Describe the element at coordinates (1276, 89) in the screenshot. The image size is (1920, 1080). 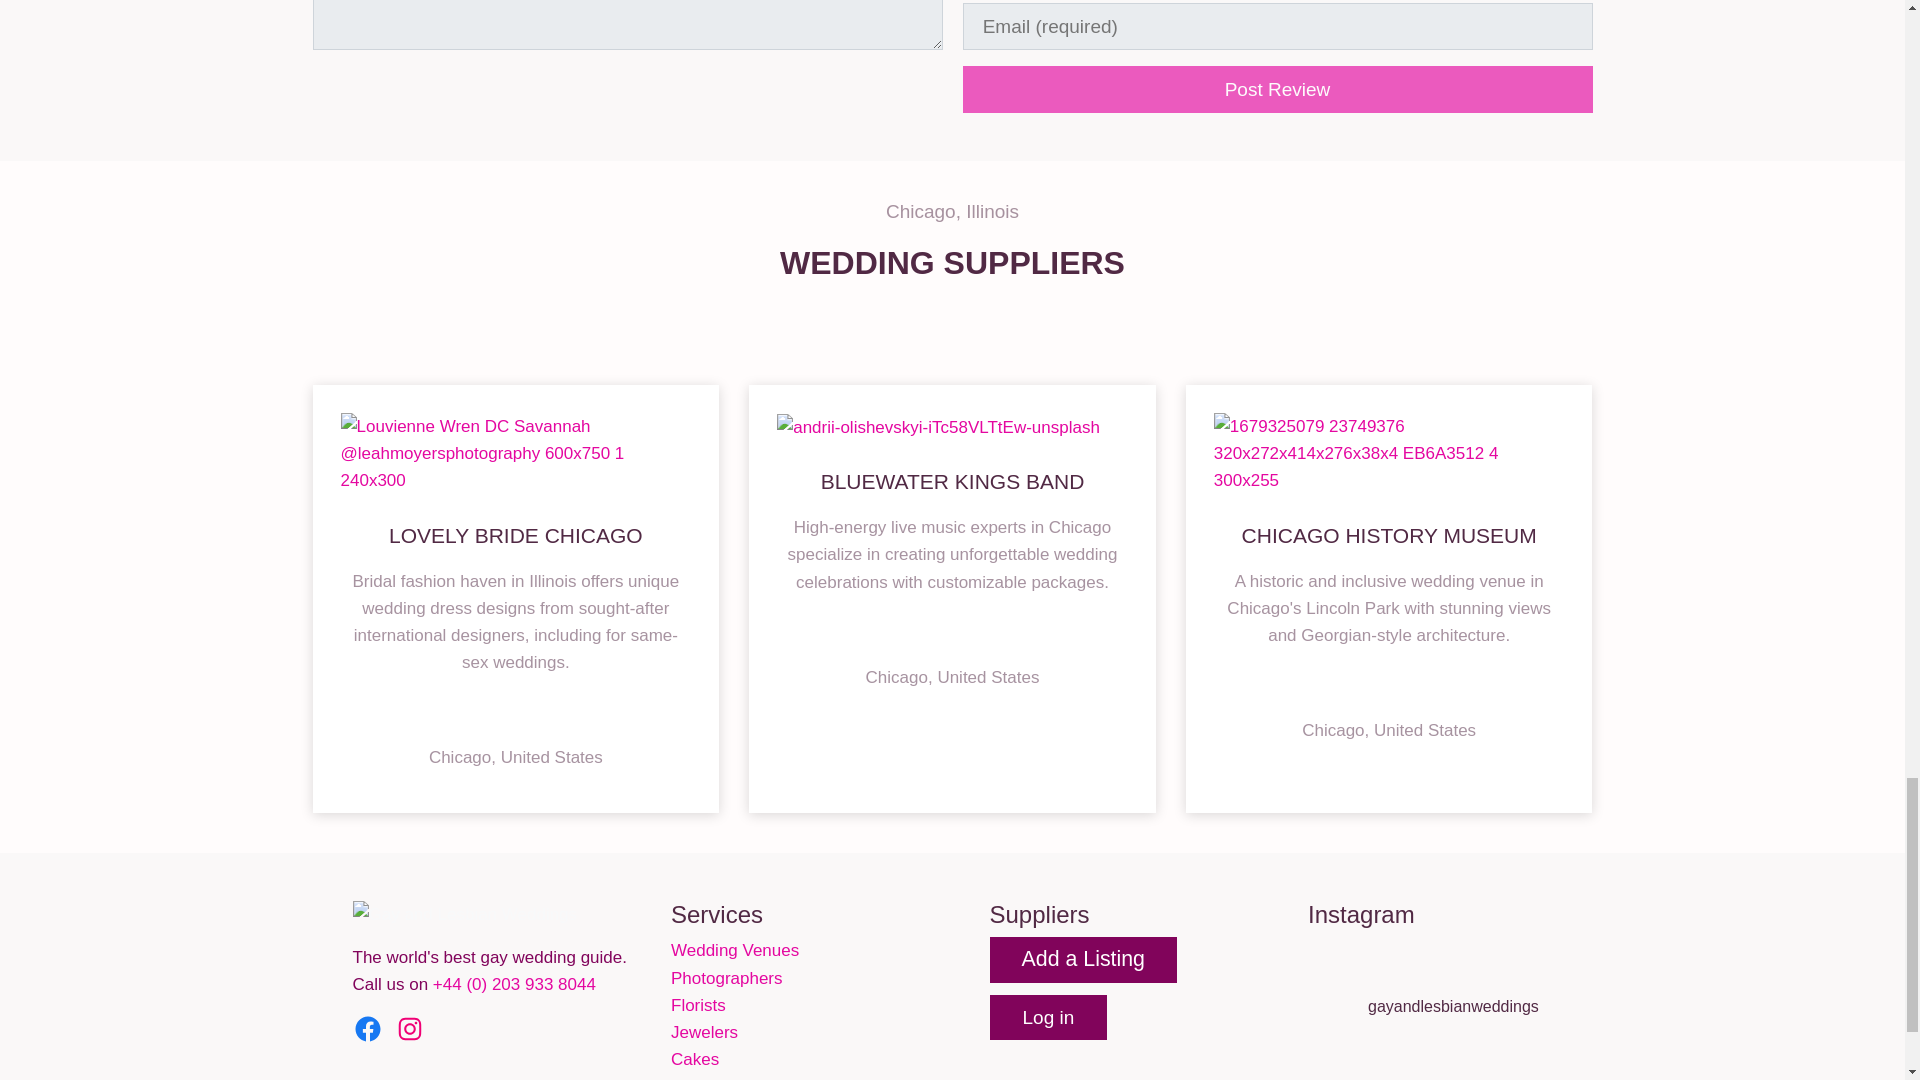
I see `Post Review` at that location.